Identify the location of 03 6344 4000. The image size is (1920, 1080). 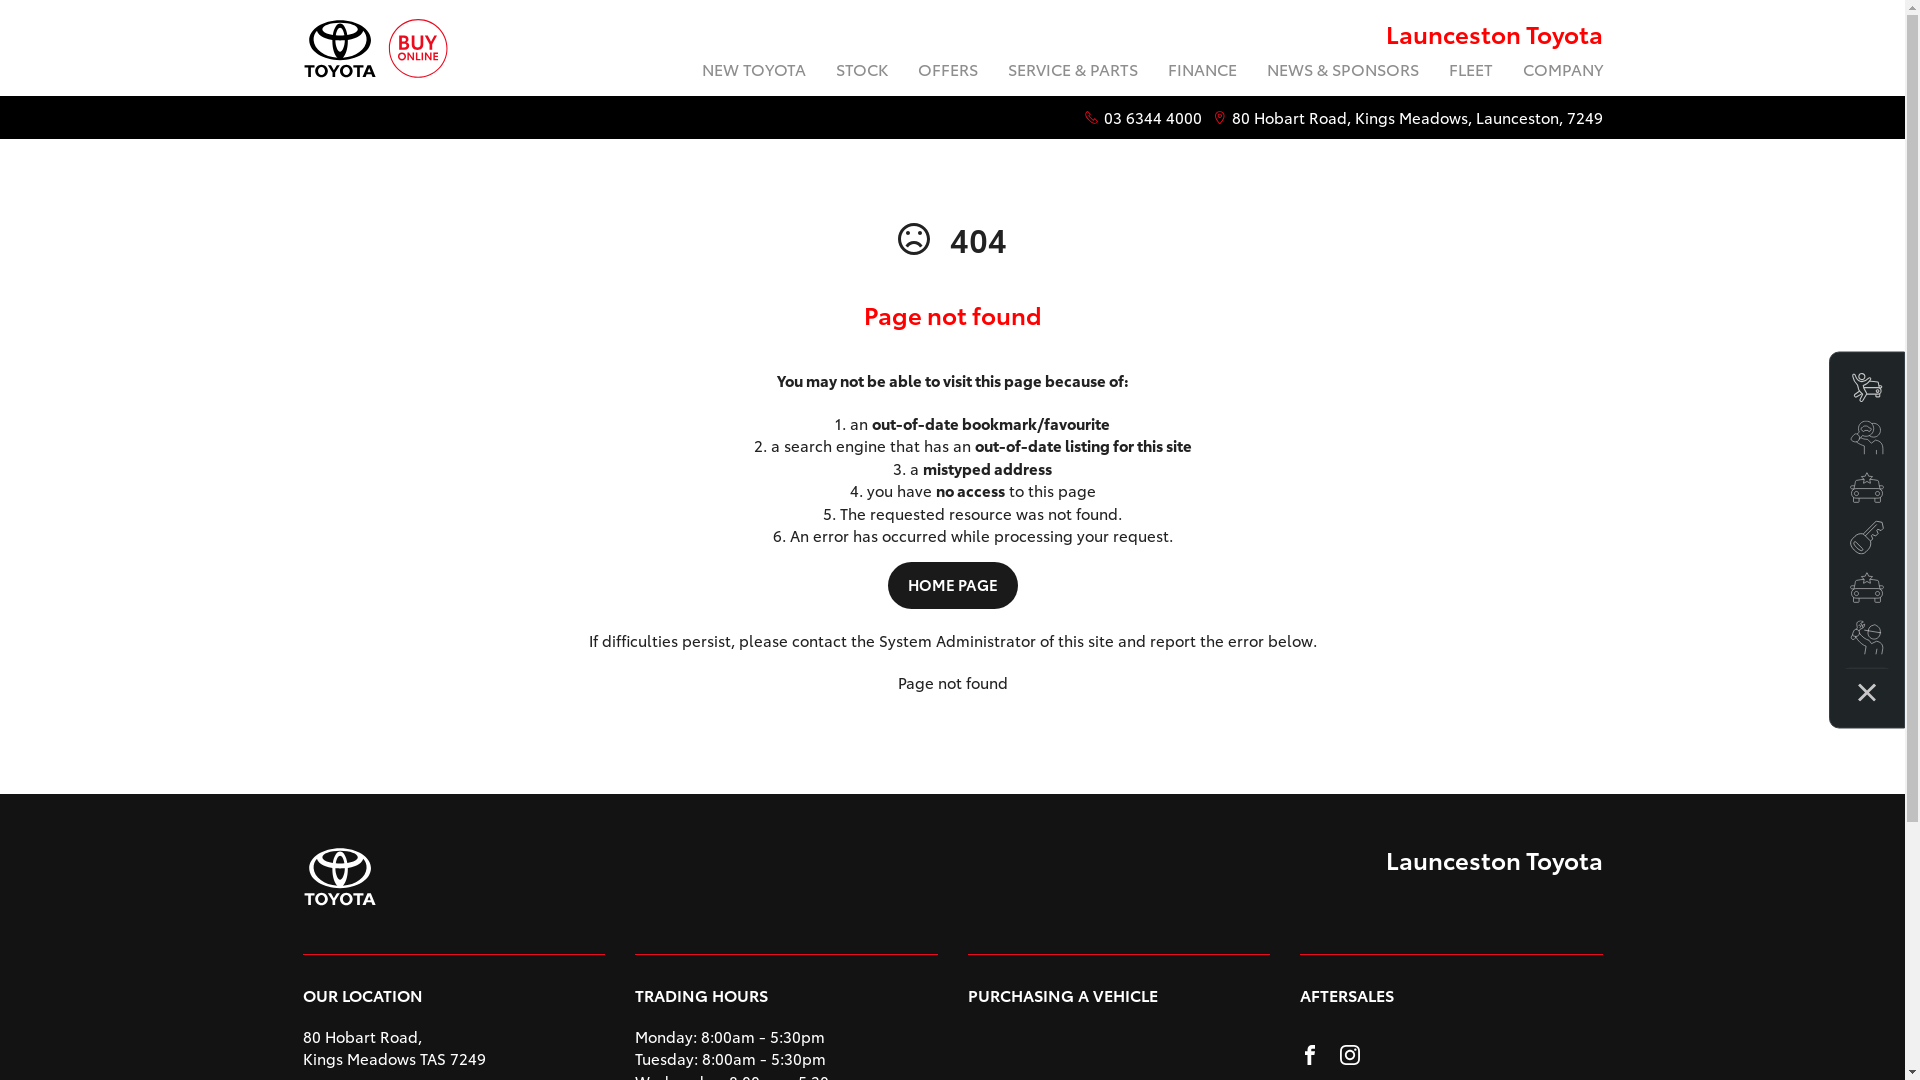
(1153, 118).